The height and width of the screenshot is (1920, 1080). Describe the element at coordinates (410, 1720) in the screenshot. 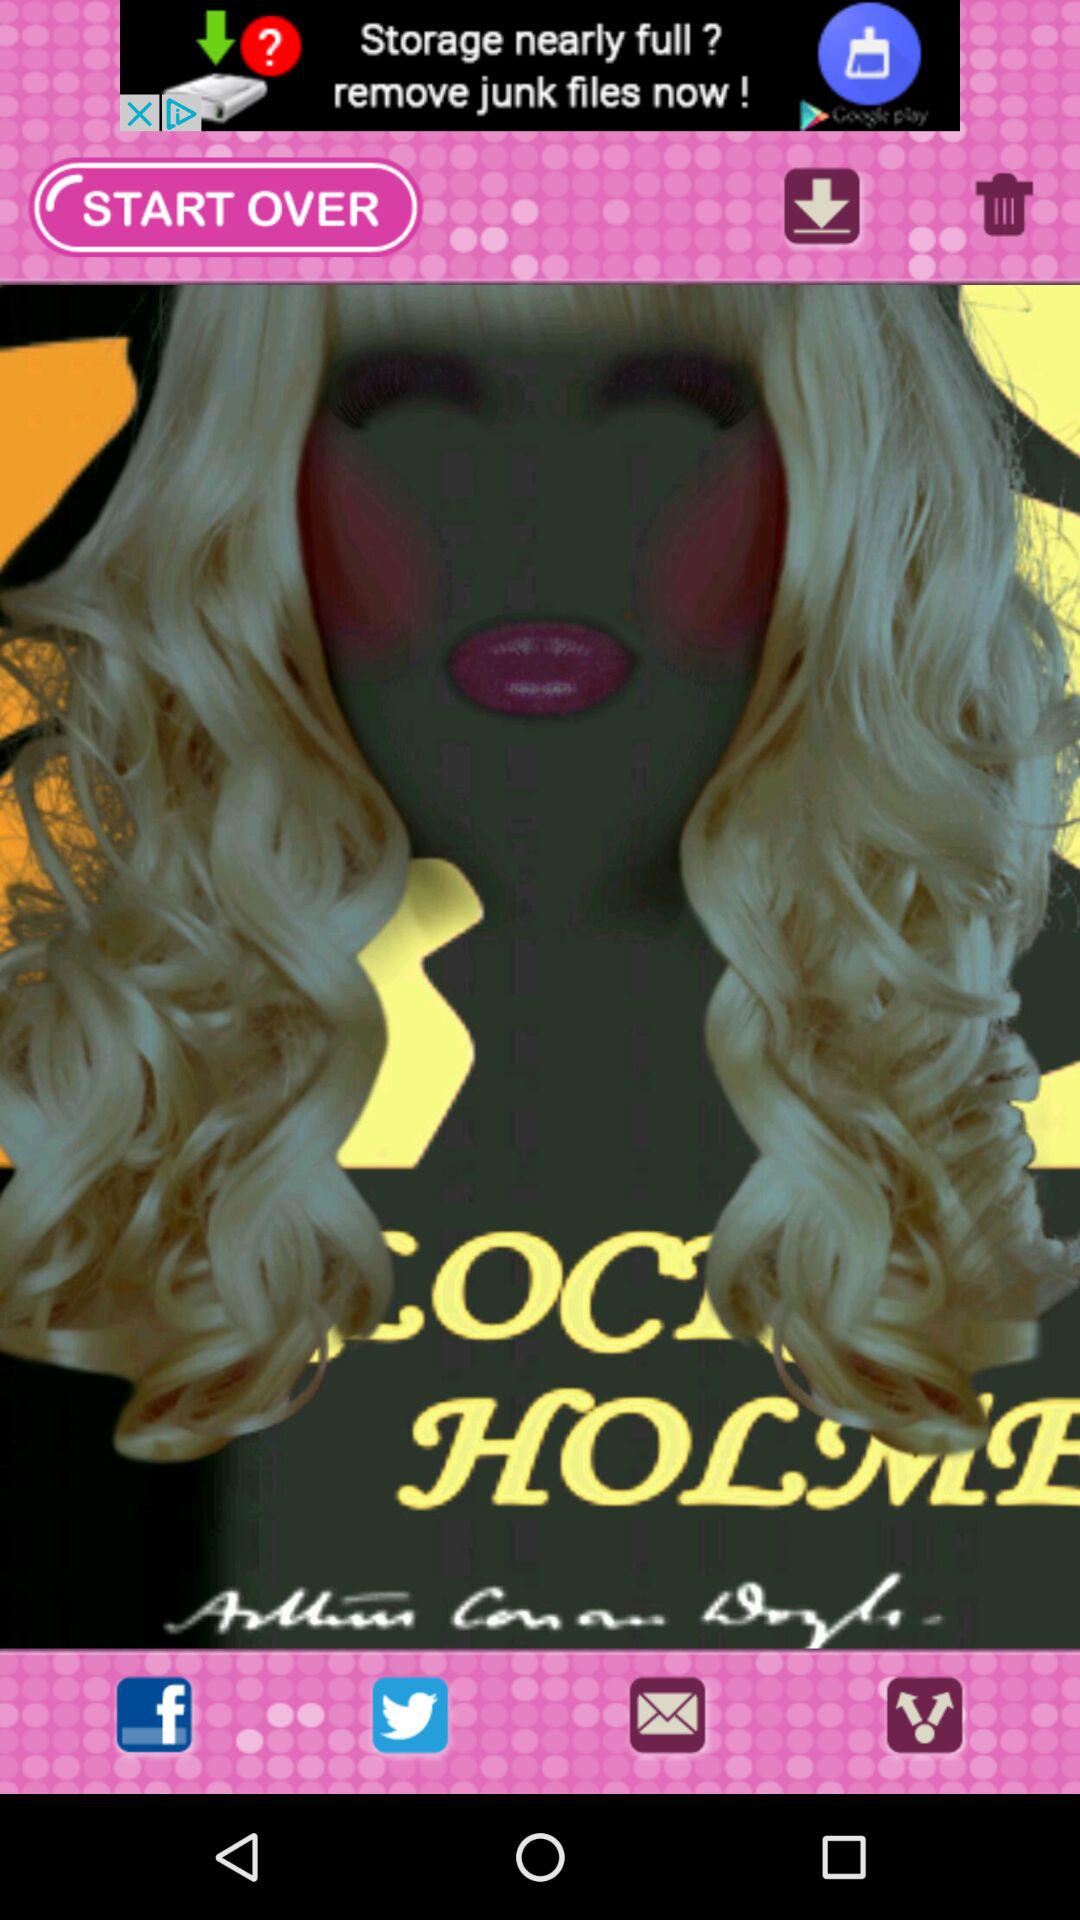

I see `twitter icon` at that location.